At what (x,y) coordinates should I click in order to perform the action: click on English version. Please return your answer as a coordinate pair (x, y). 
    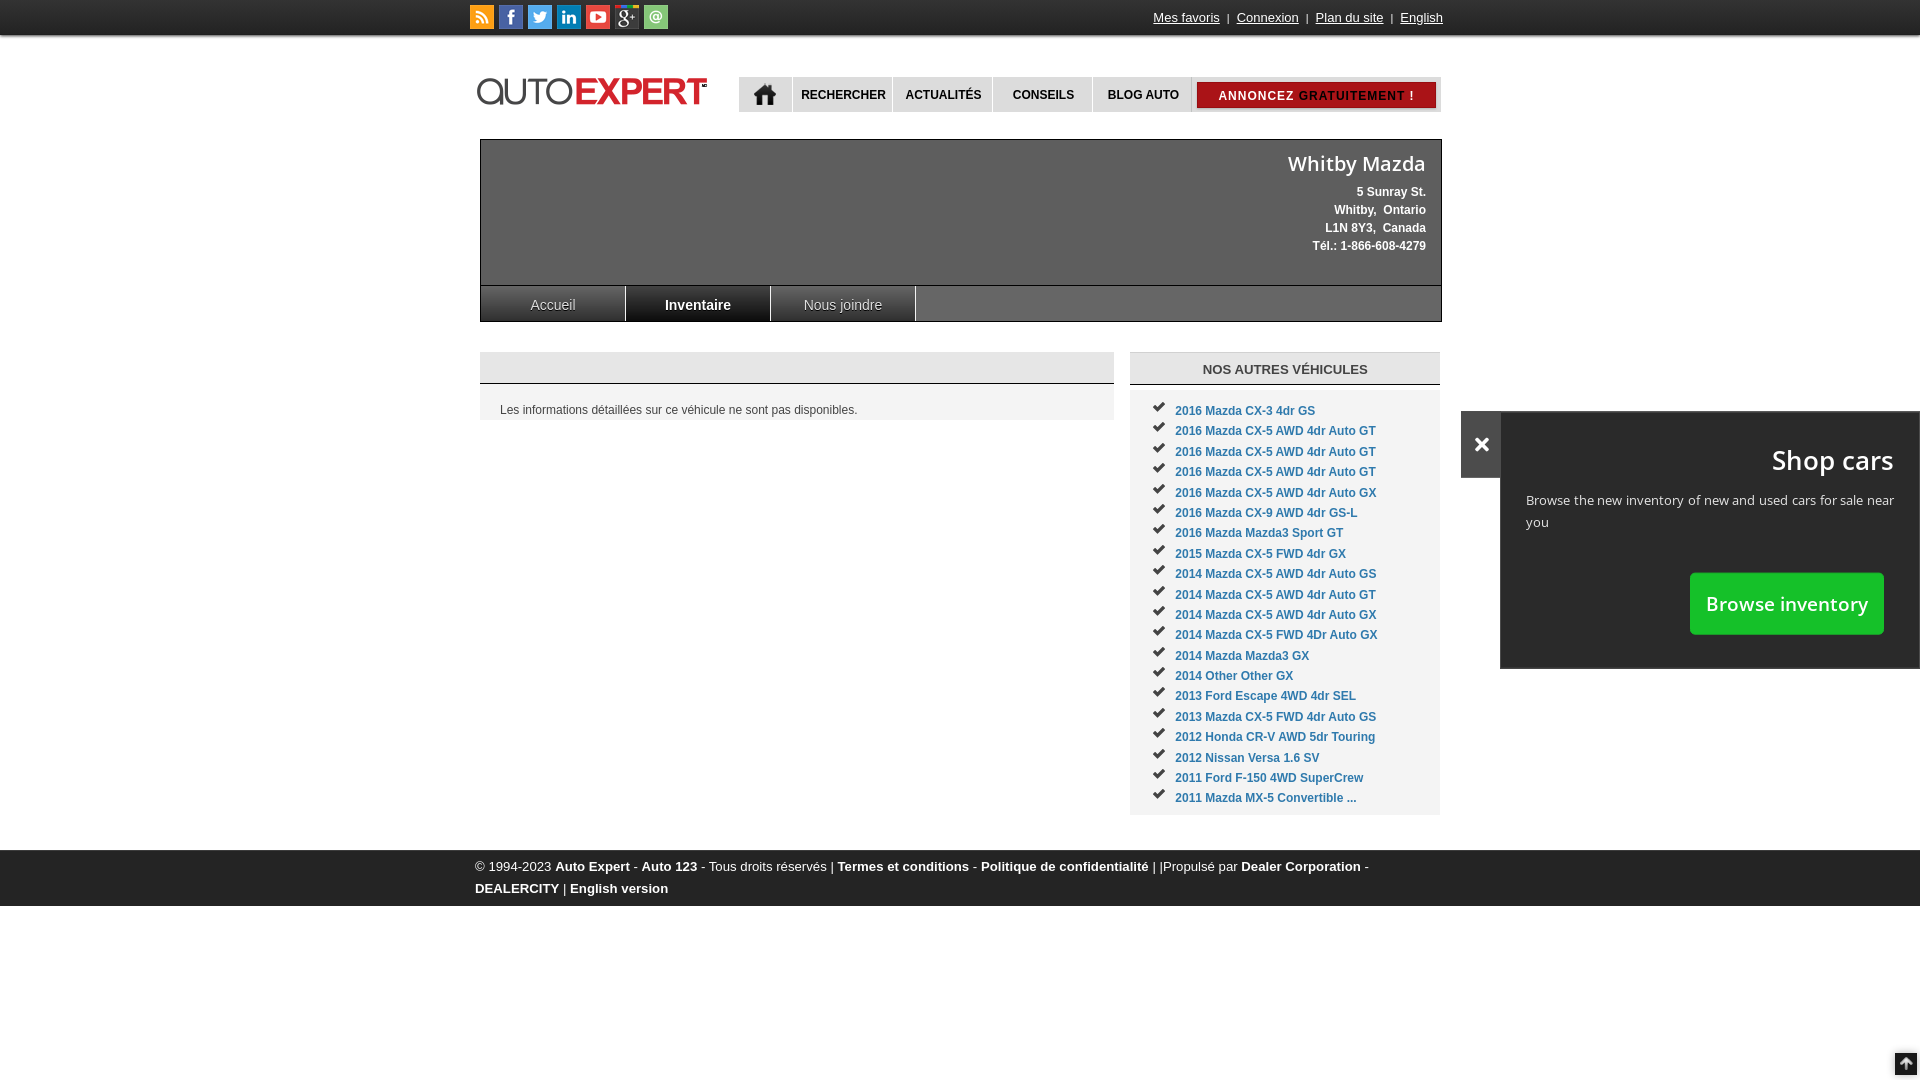
    Looking at the image, I should click on (619, 888).